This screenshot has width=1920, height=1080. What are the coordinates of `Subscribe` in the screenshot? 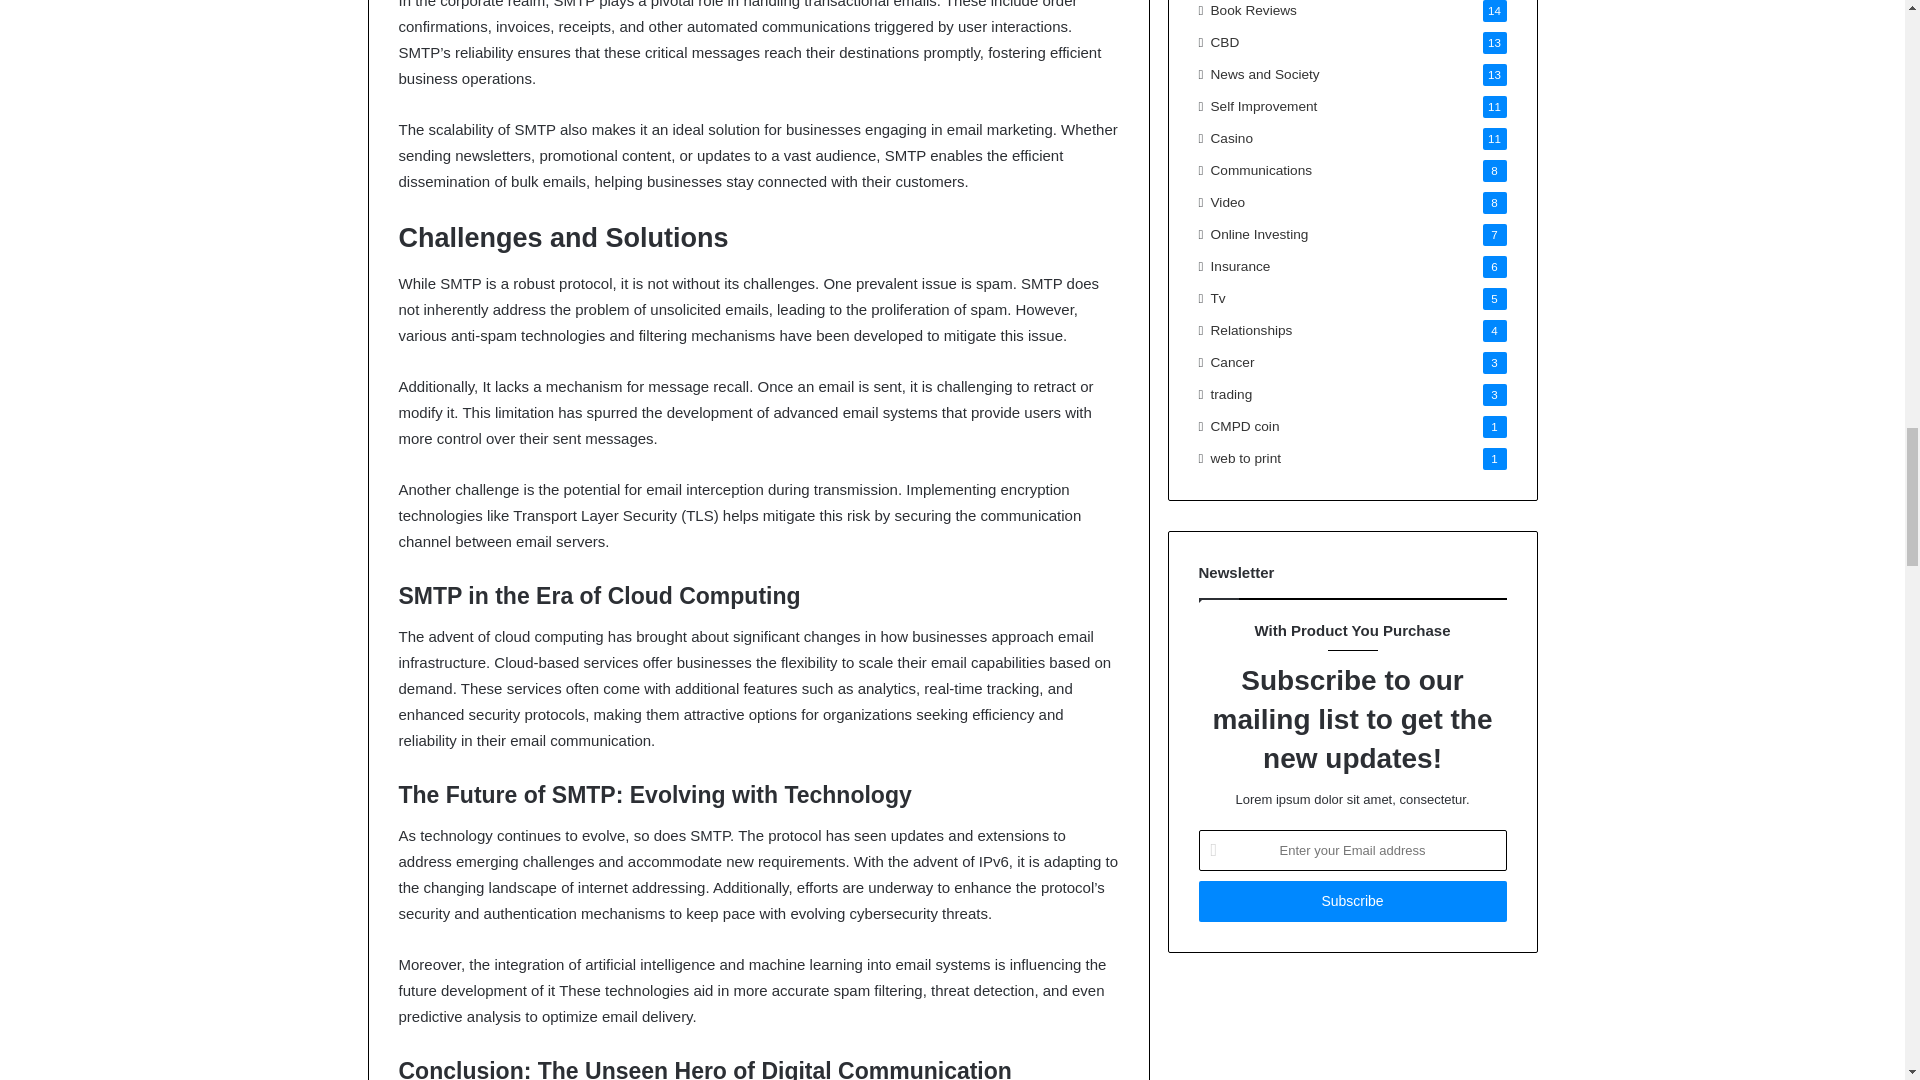 It's located at (1352, 902).